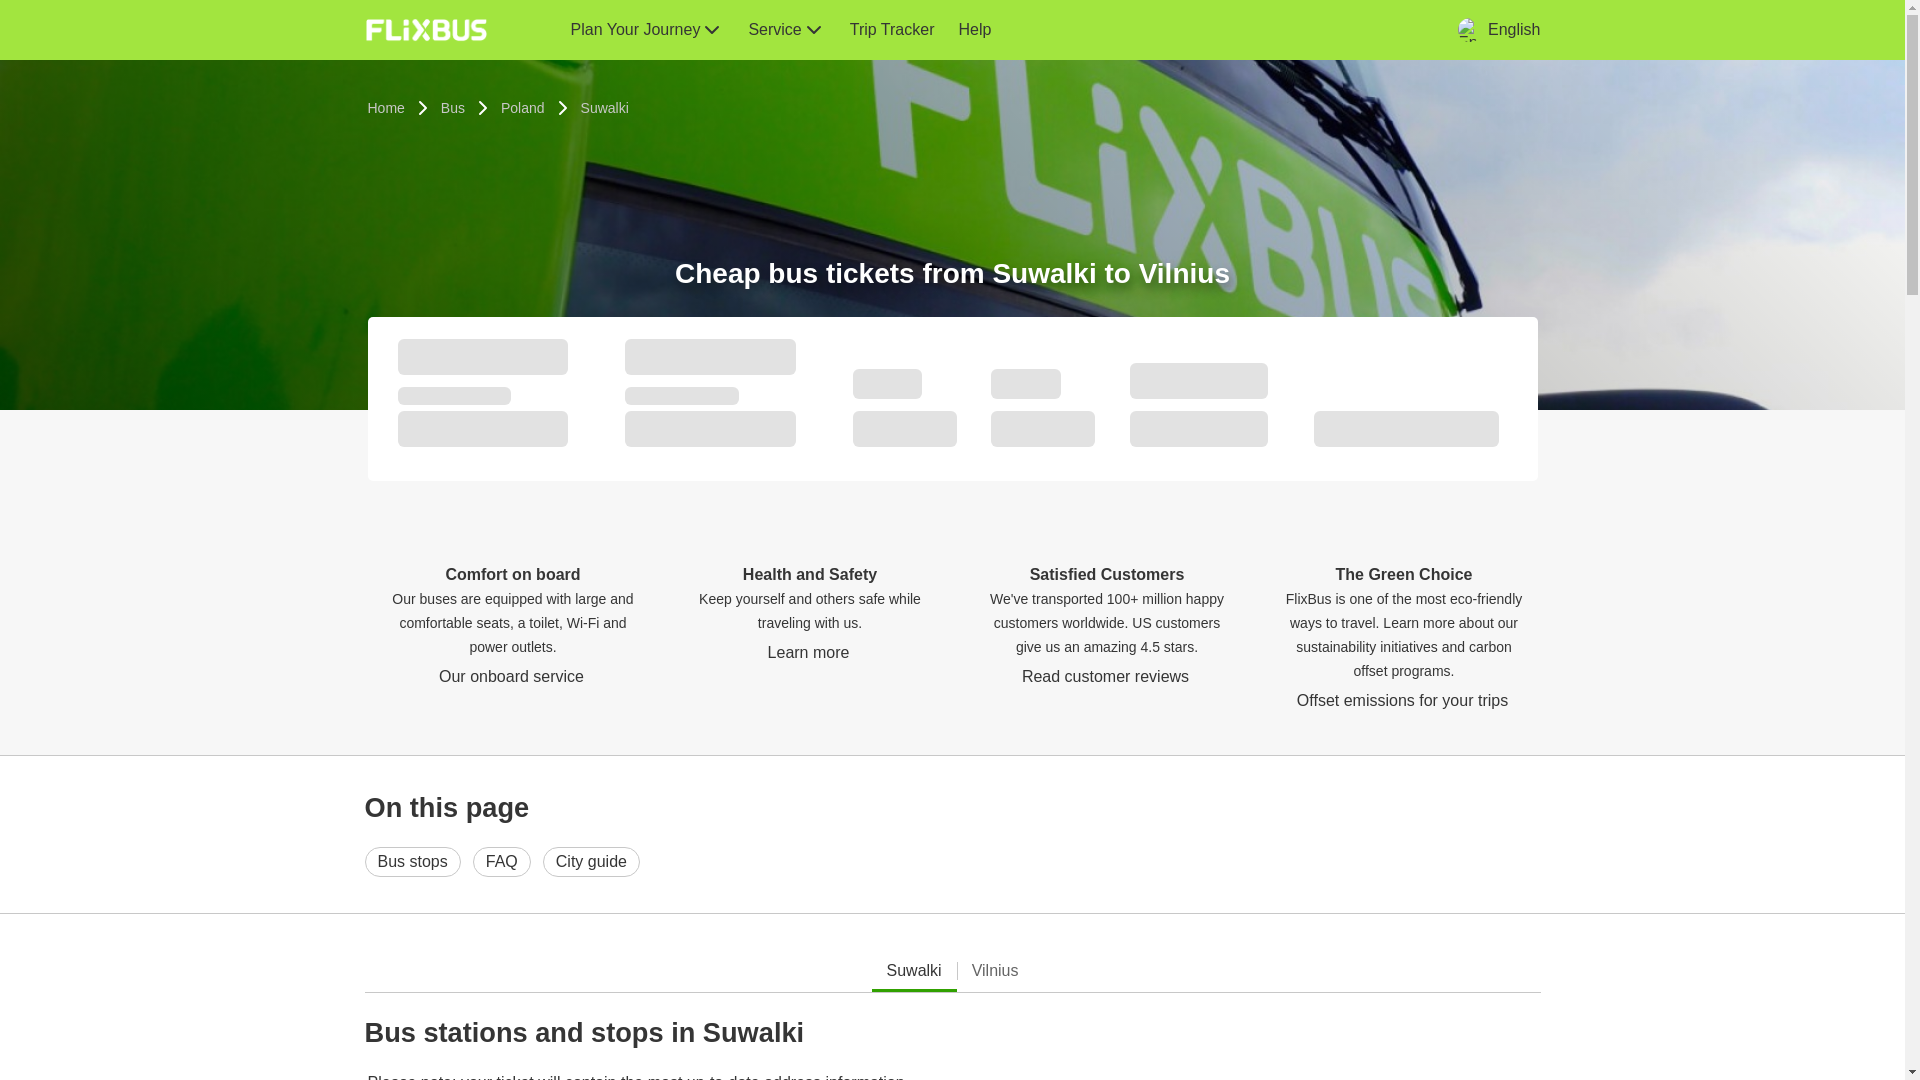  I want to click on Suwalki, so click(914, 970).